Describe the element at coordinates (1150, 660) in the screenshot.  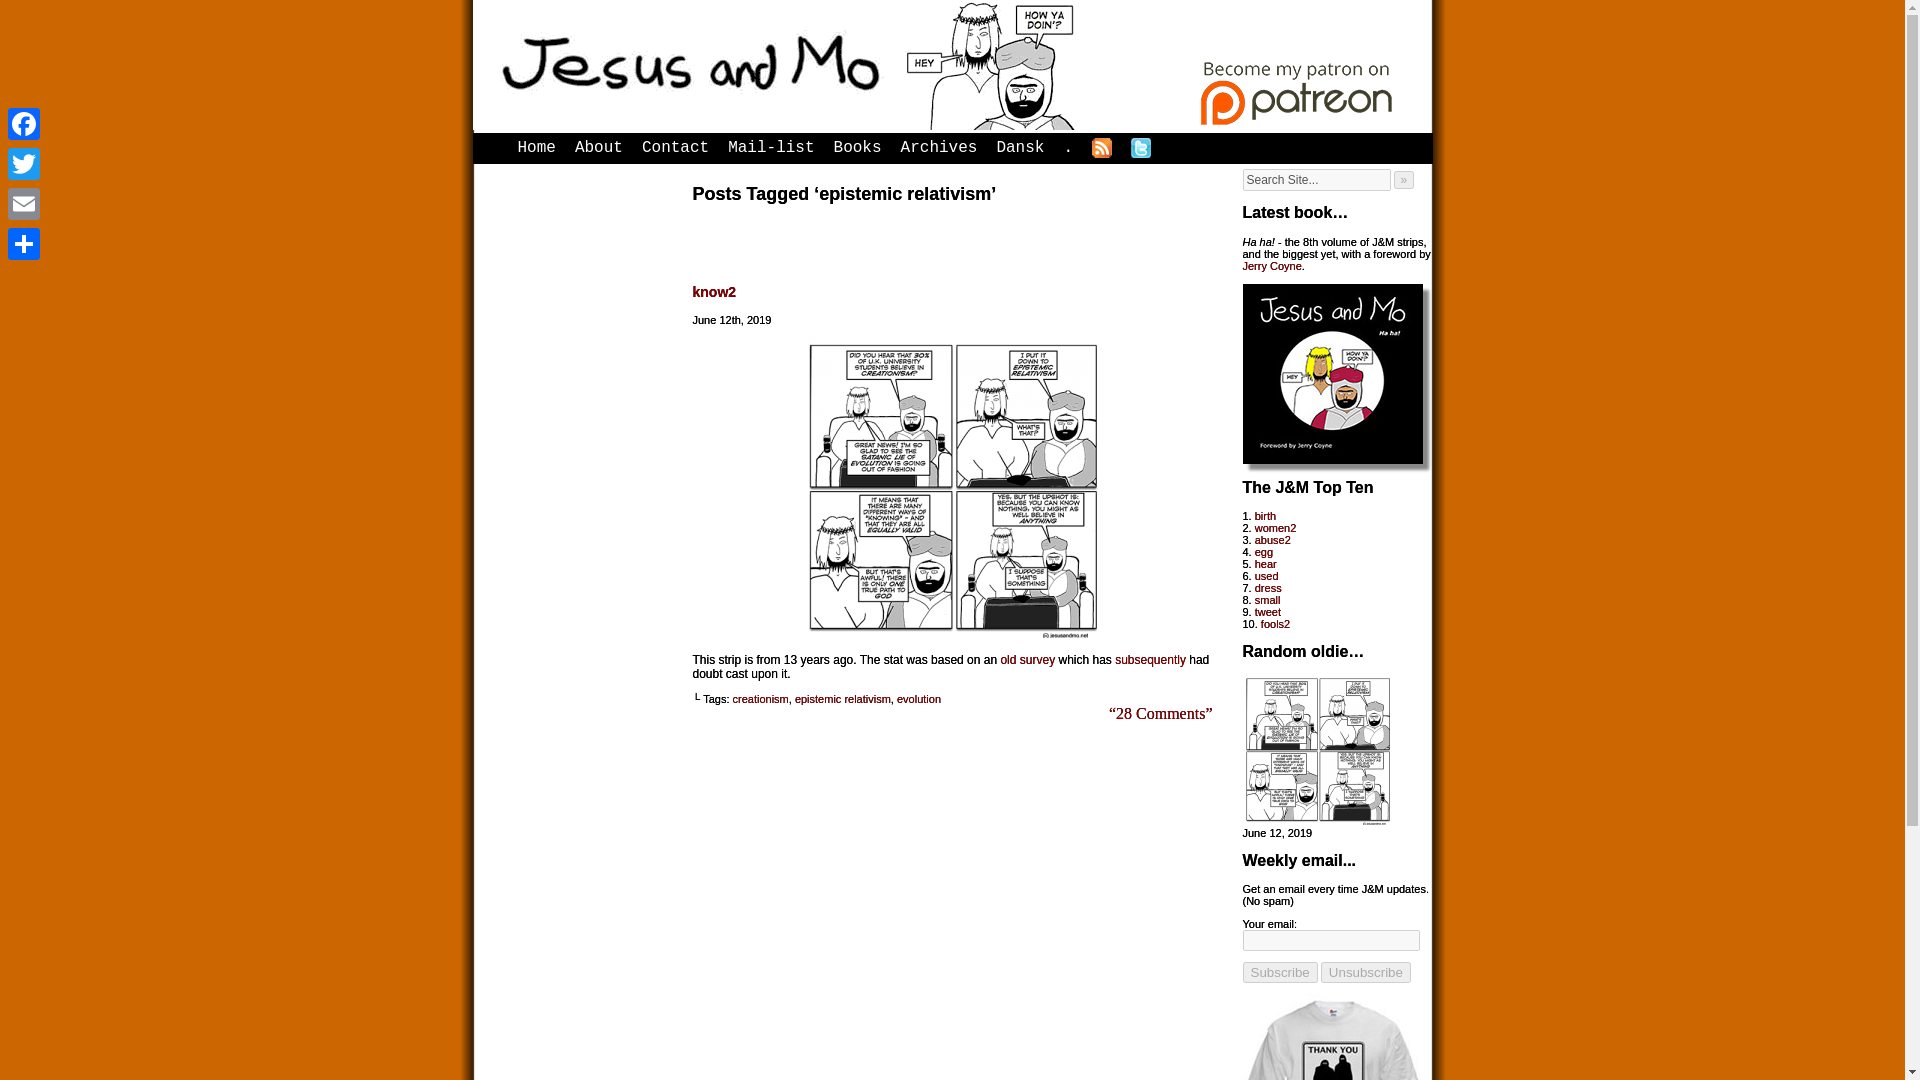
I see `subsequently` at that location.